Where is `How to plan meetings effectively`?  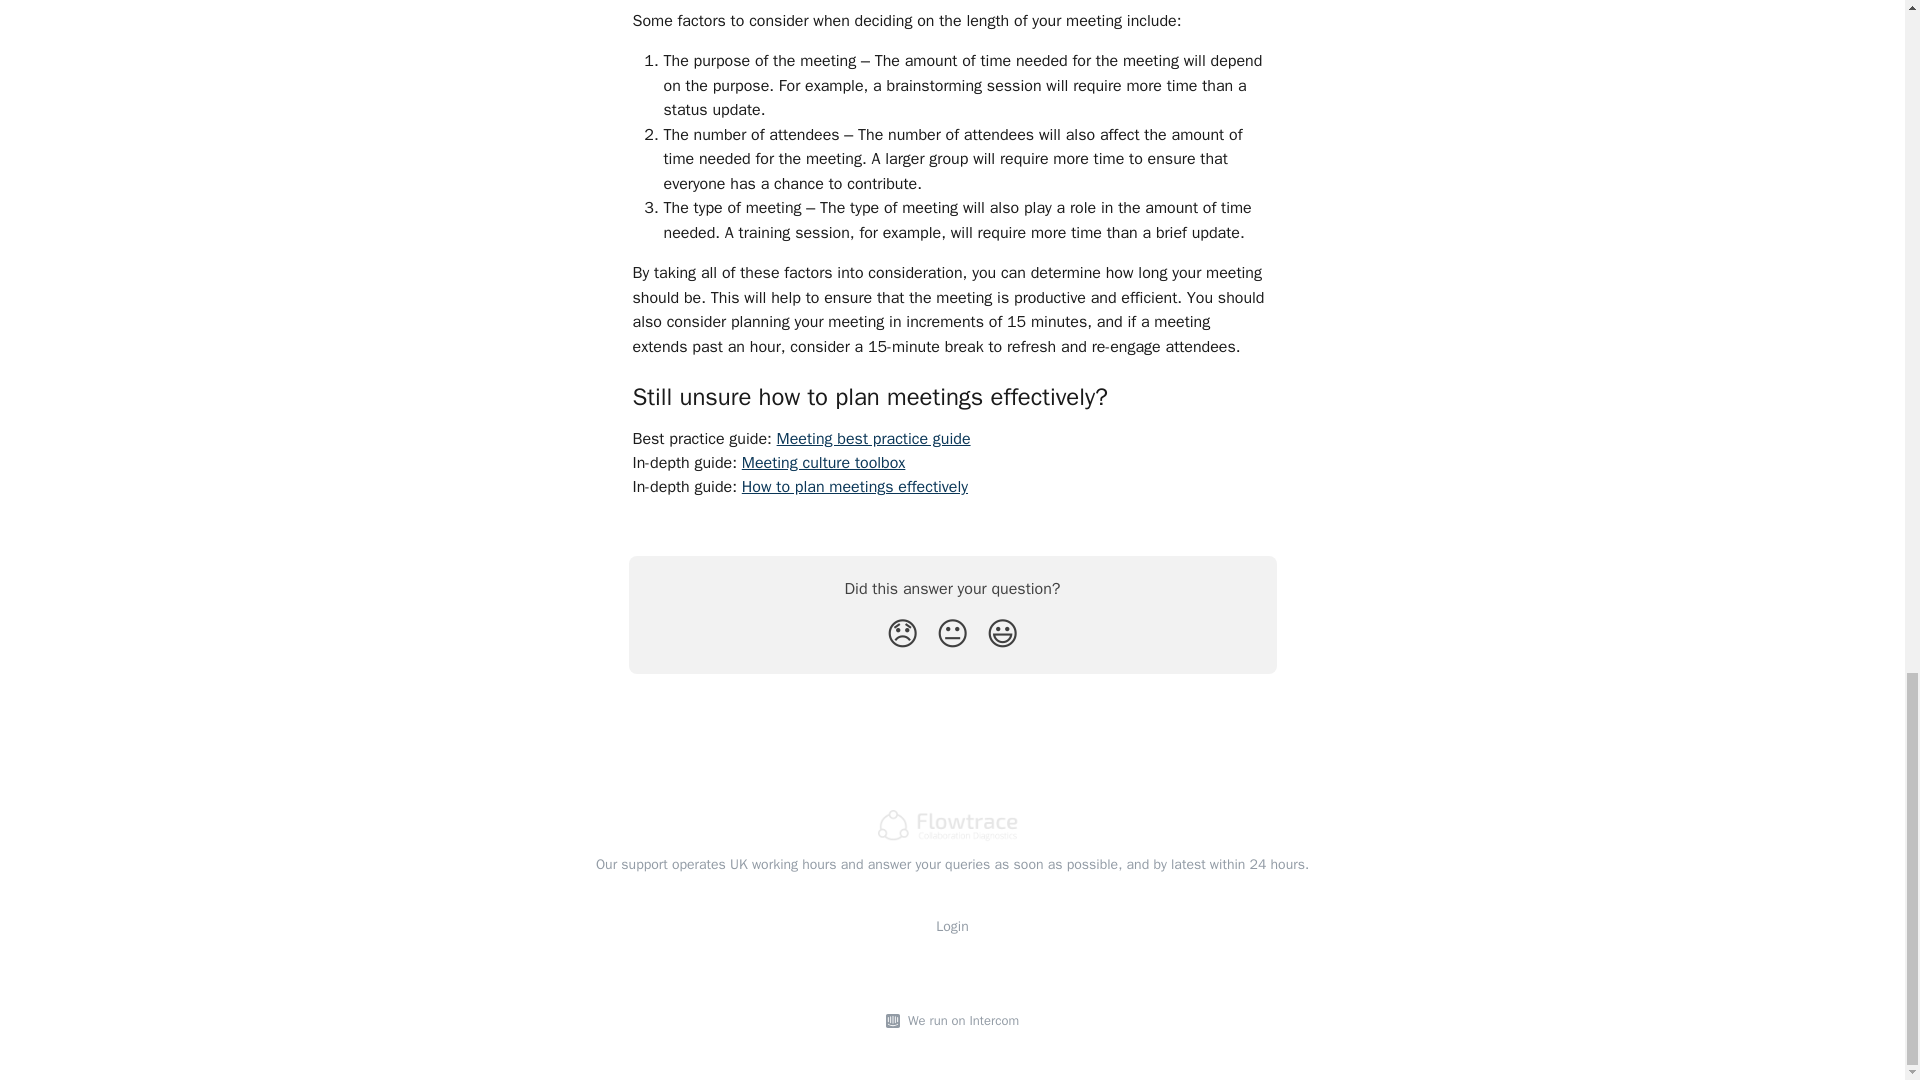 How to plan meetings effectively is located at coordinates (854, 486).